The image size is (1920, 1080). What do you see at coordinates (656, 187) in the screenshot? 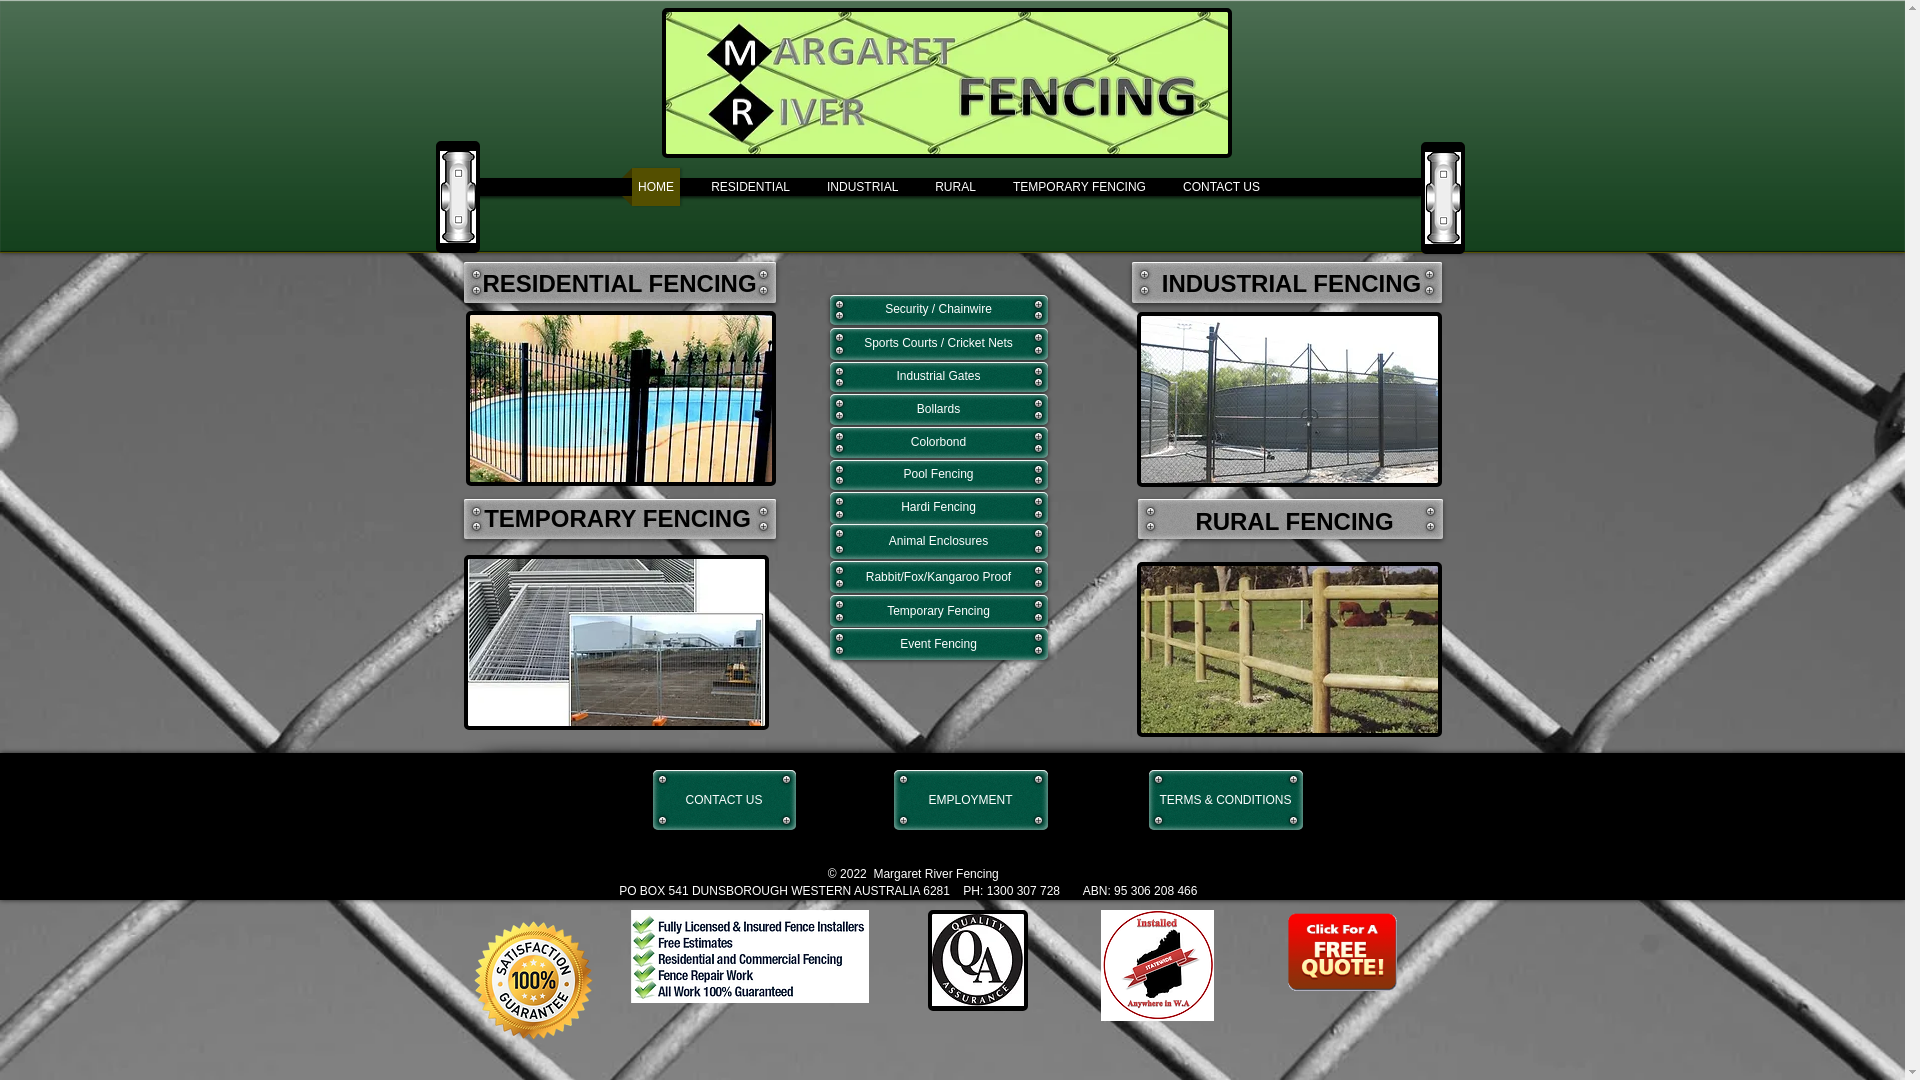
I see `HOME` at bounding box center [656, 187].